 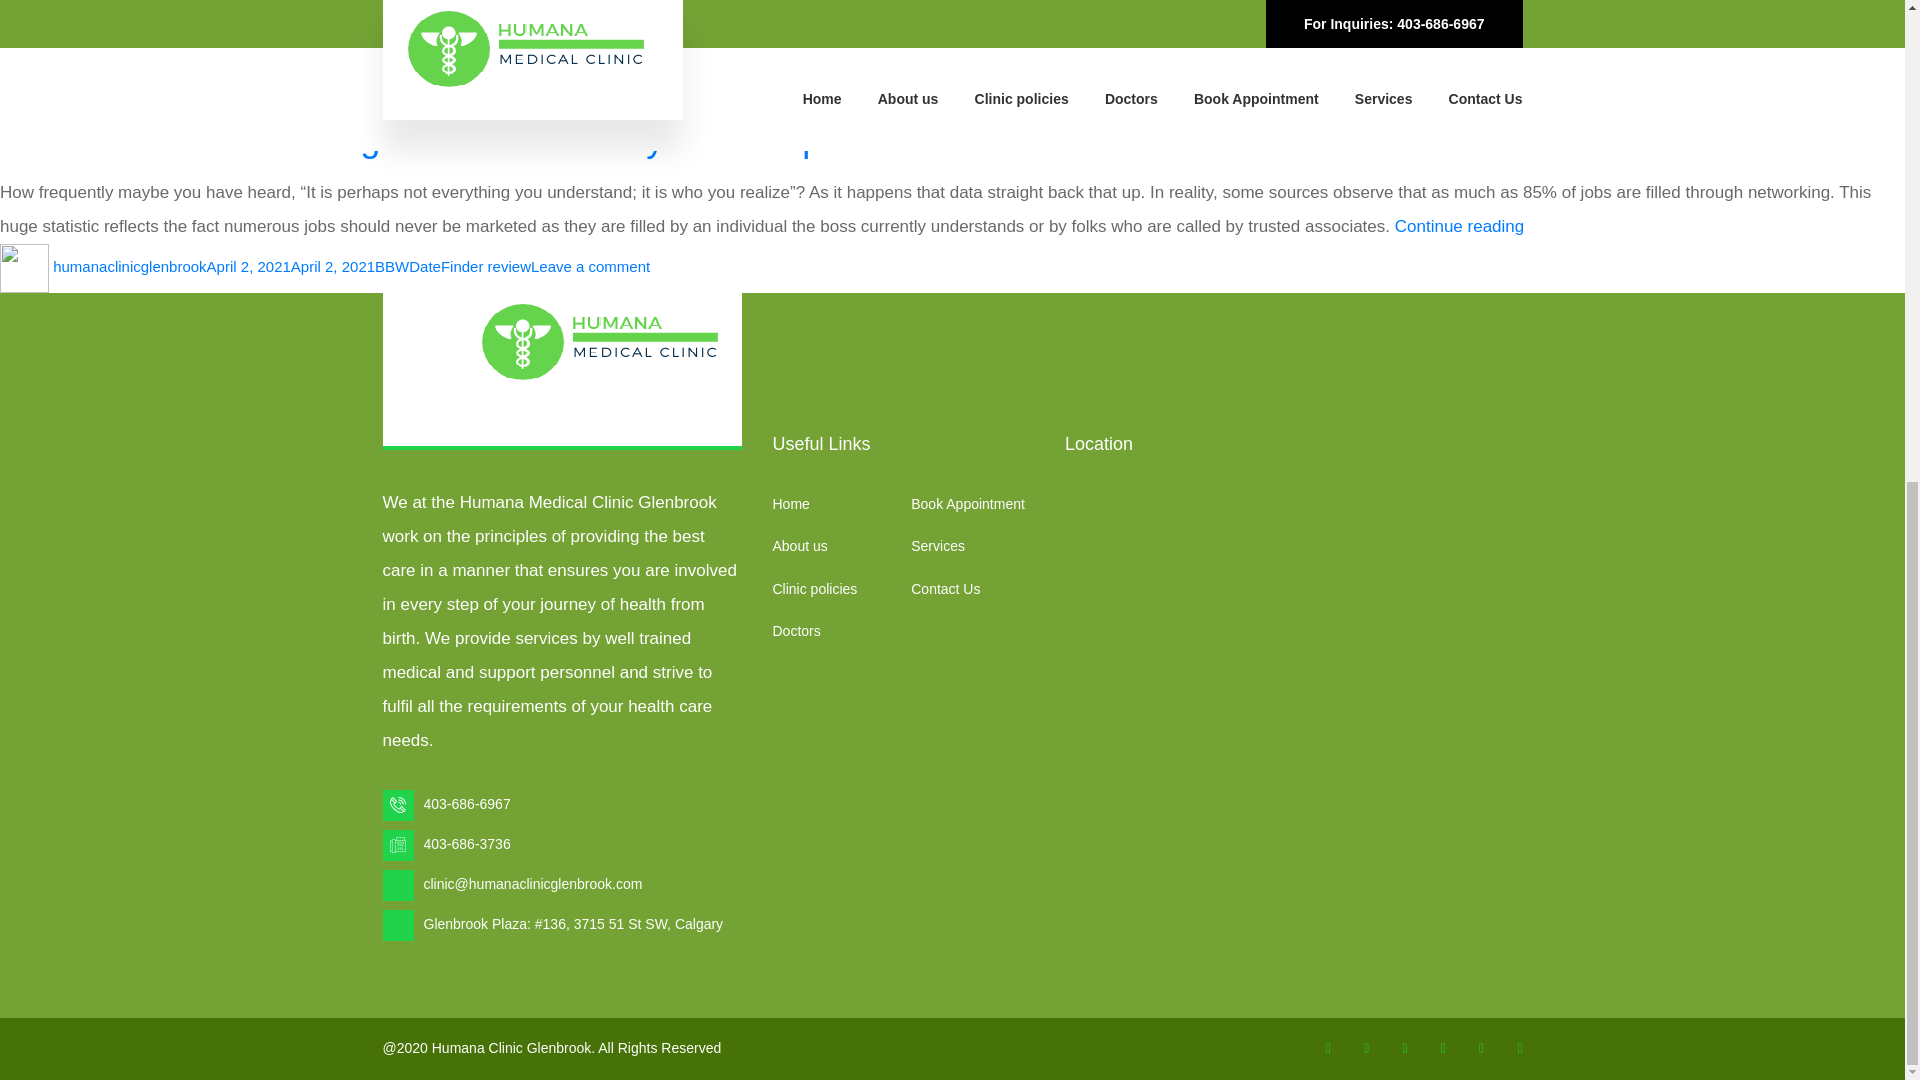 I want to click on Contact Us, so click(x=944, y=589).